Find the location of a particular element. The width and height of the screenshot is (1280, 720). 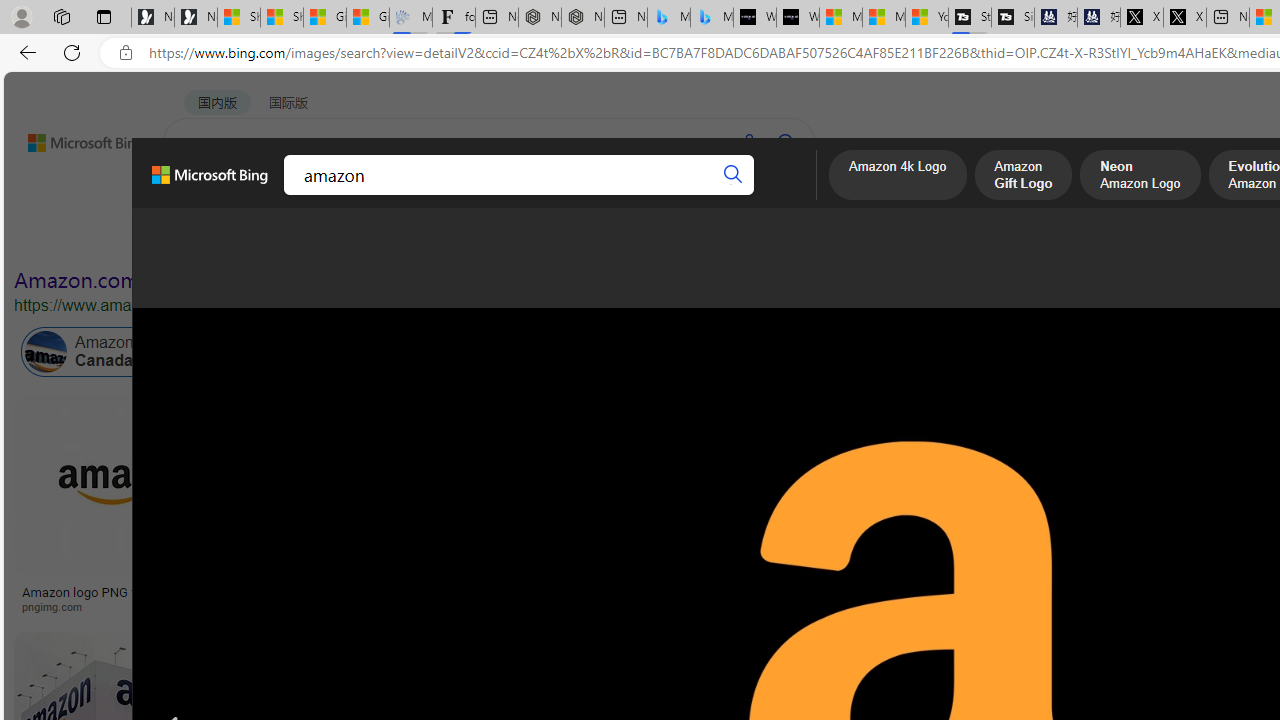

People is located at coordinates (520, 238).